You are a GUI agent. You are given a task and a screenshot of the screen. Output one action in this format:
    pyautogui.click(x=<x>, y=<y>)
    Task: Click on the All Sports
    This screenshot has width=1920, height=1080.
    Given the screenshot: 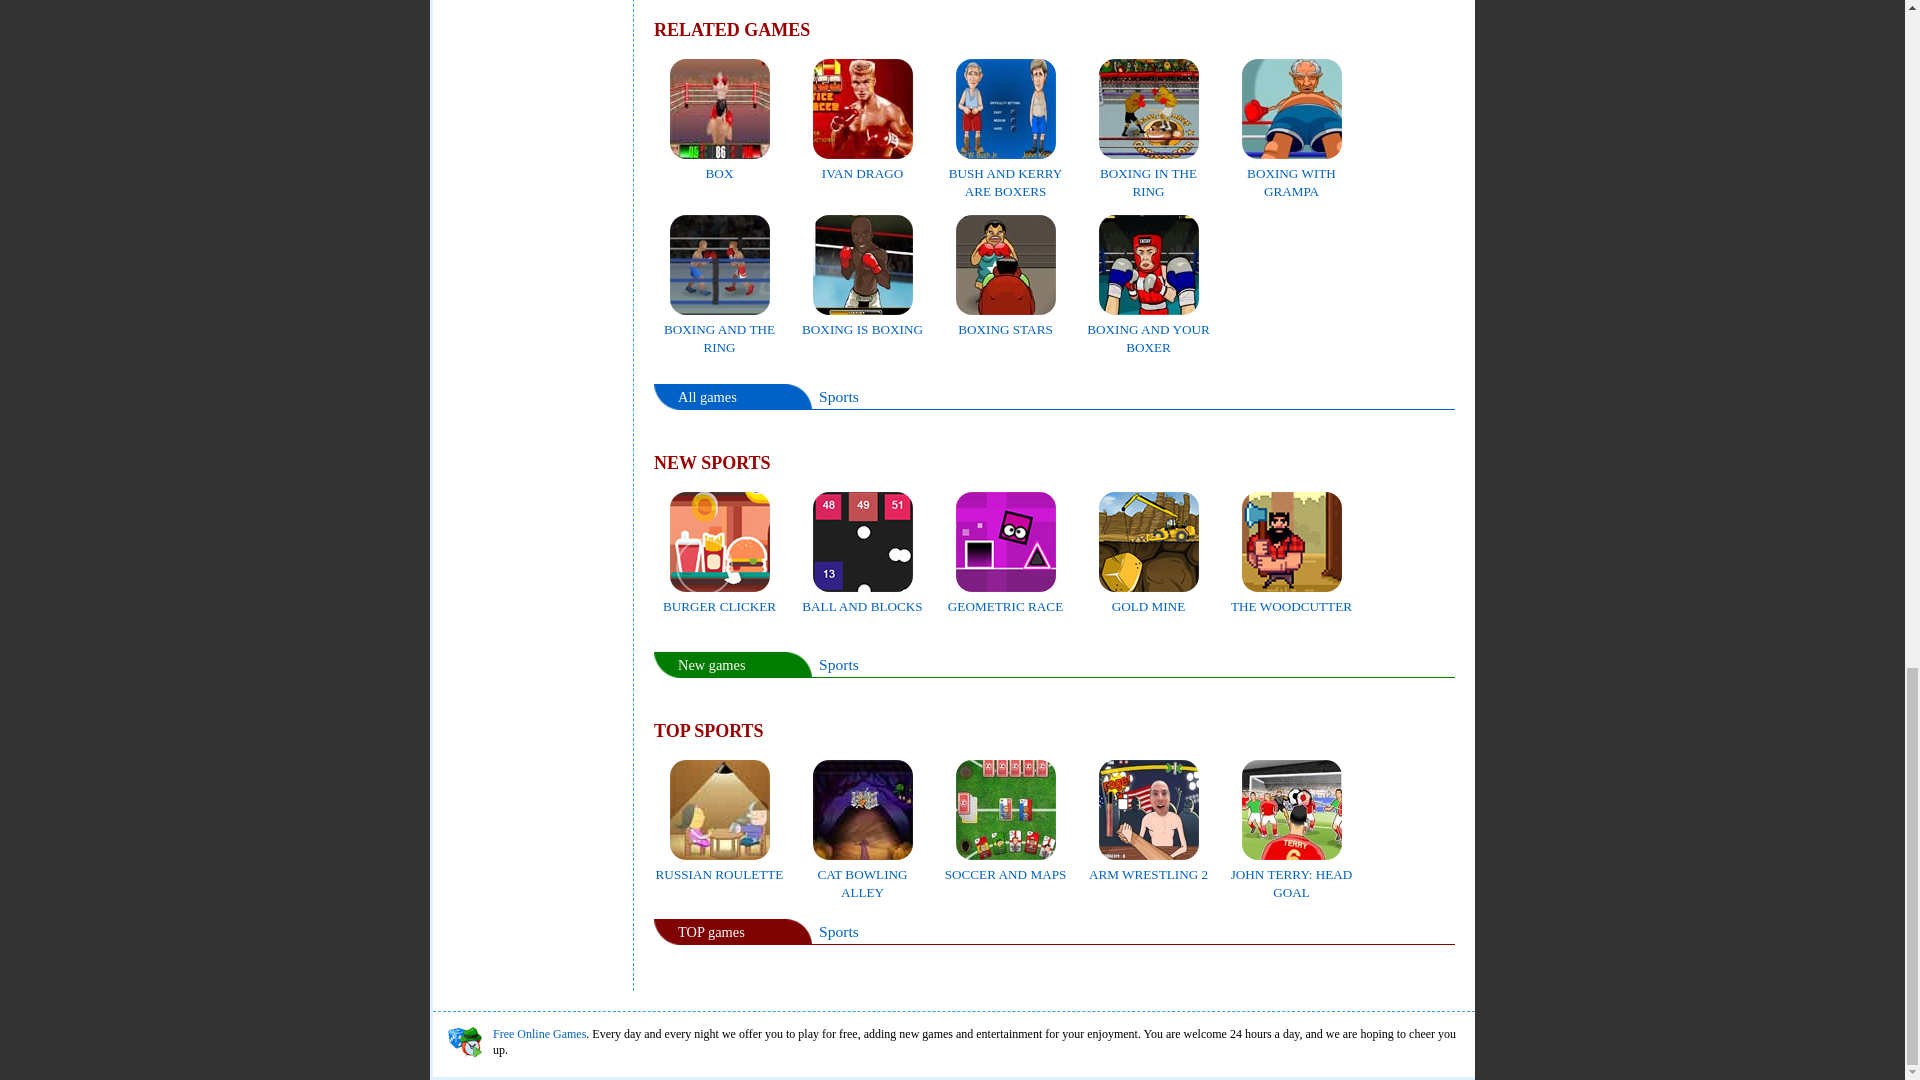 What is the action you would take?
    pyautogui.click(x=838, y=396)
    